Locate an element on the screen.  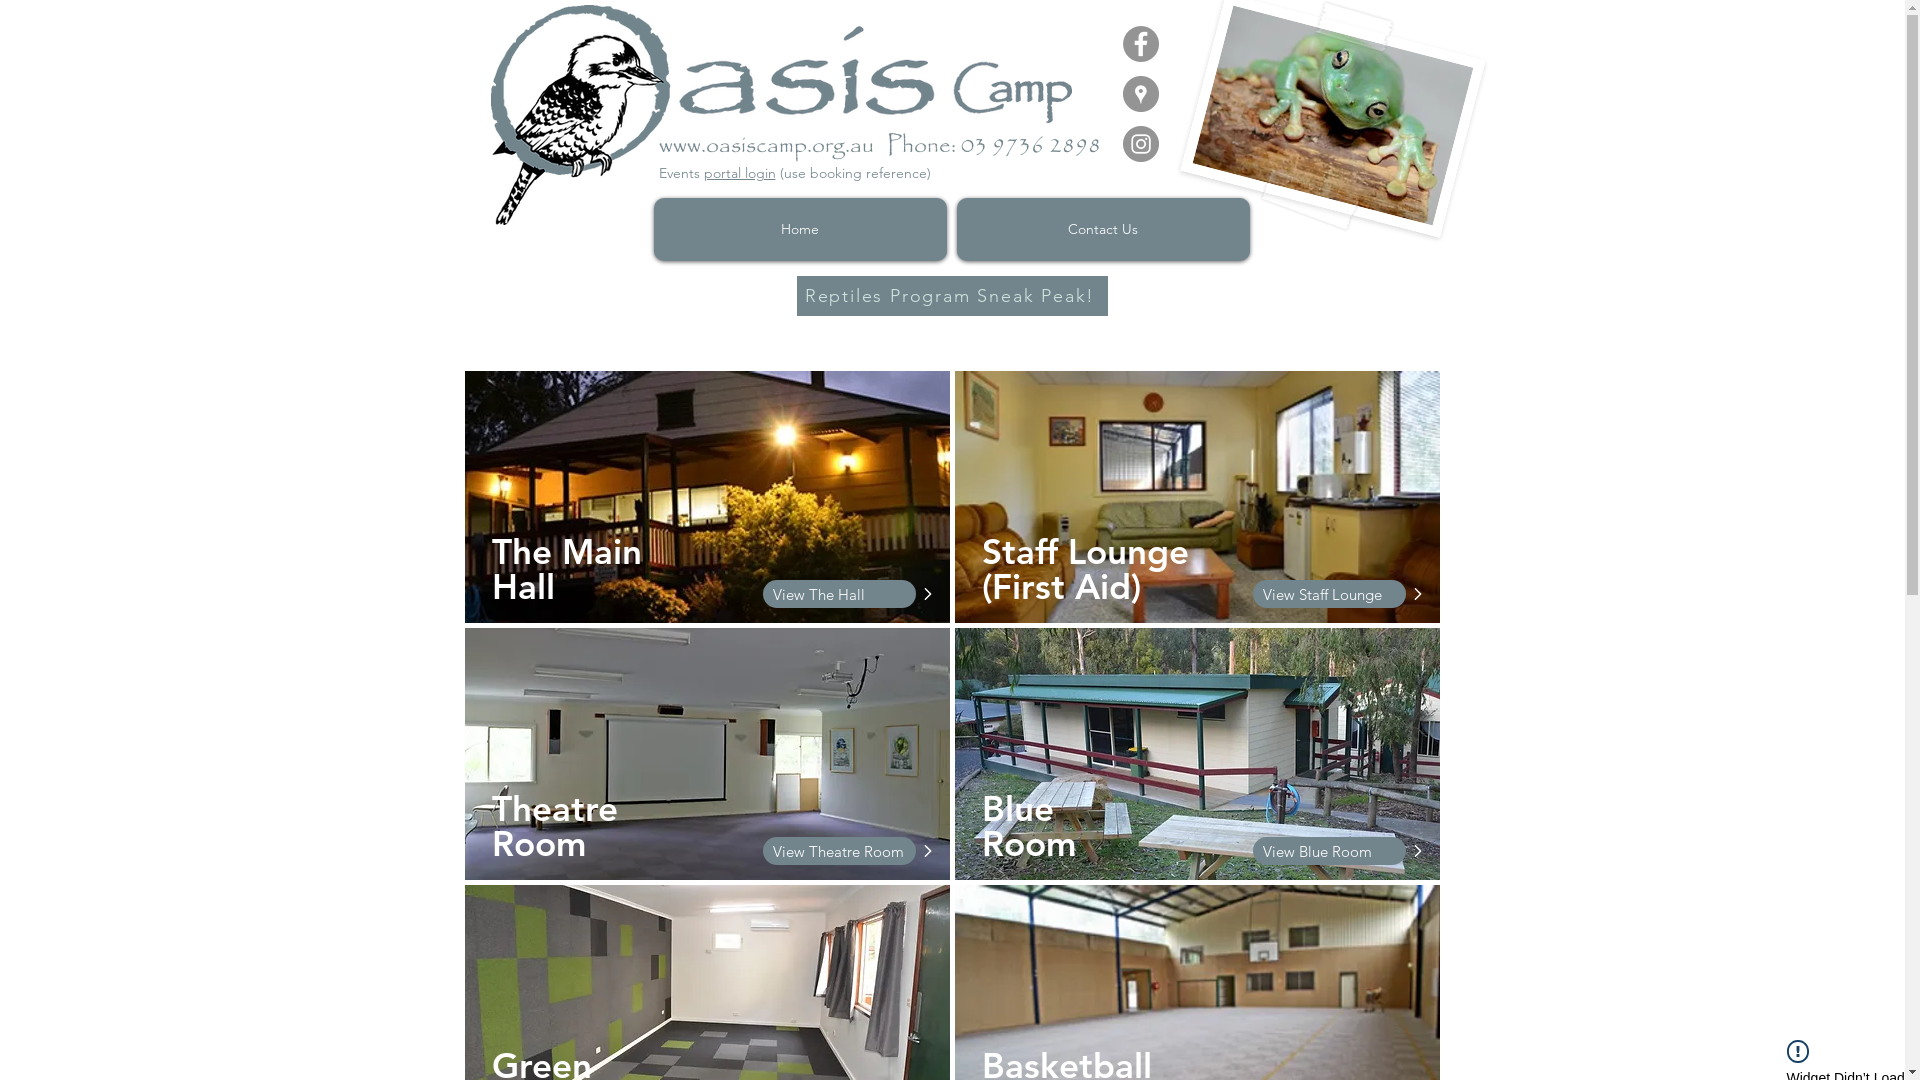
View Theatre Room is located at coordinates (840, 851).